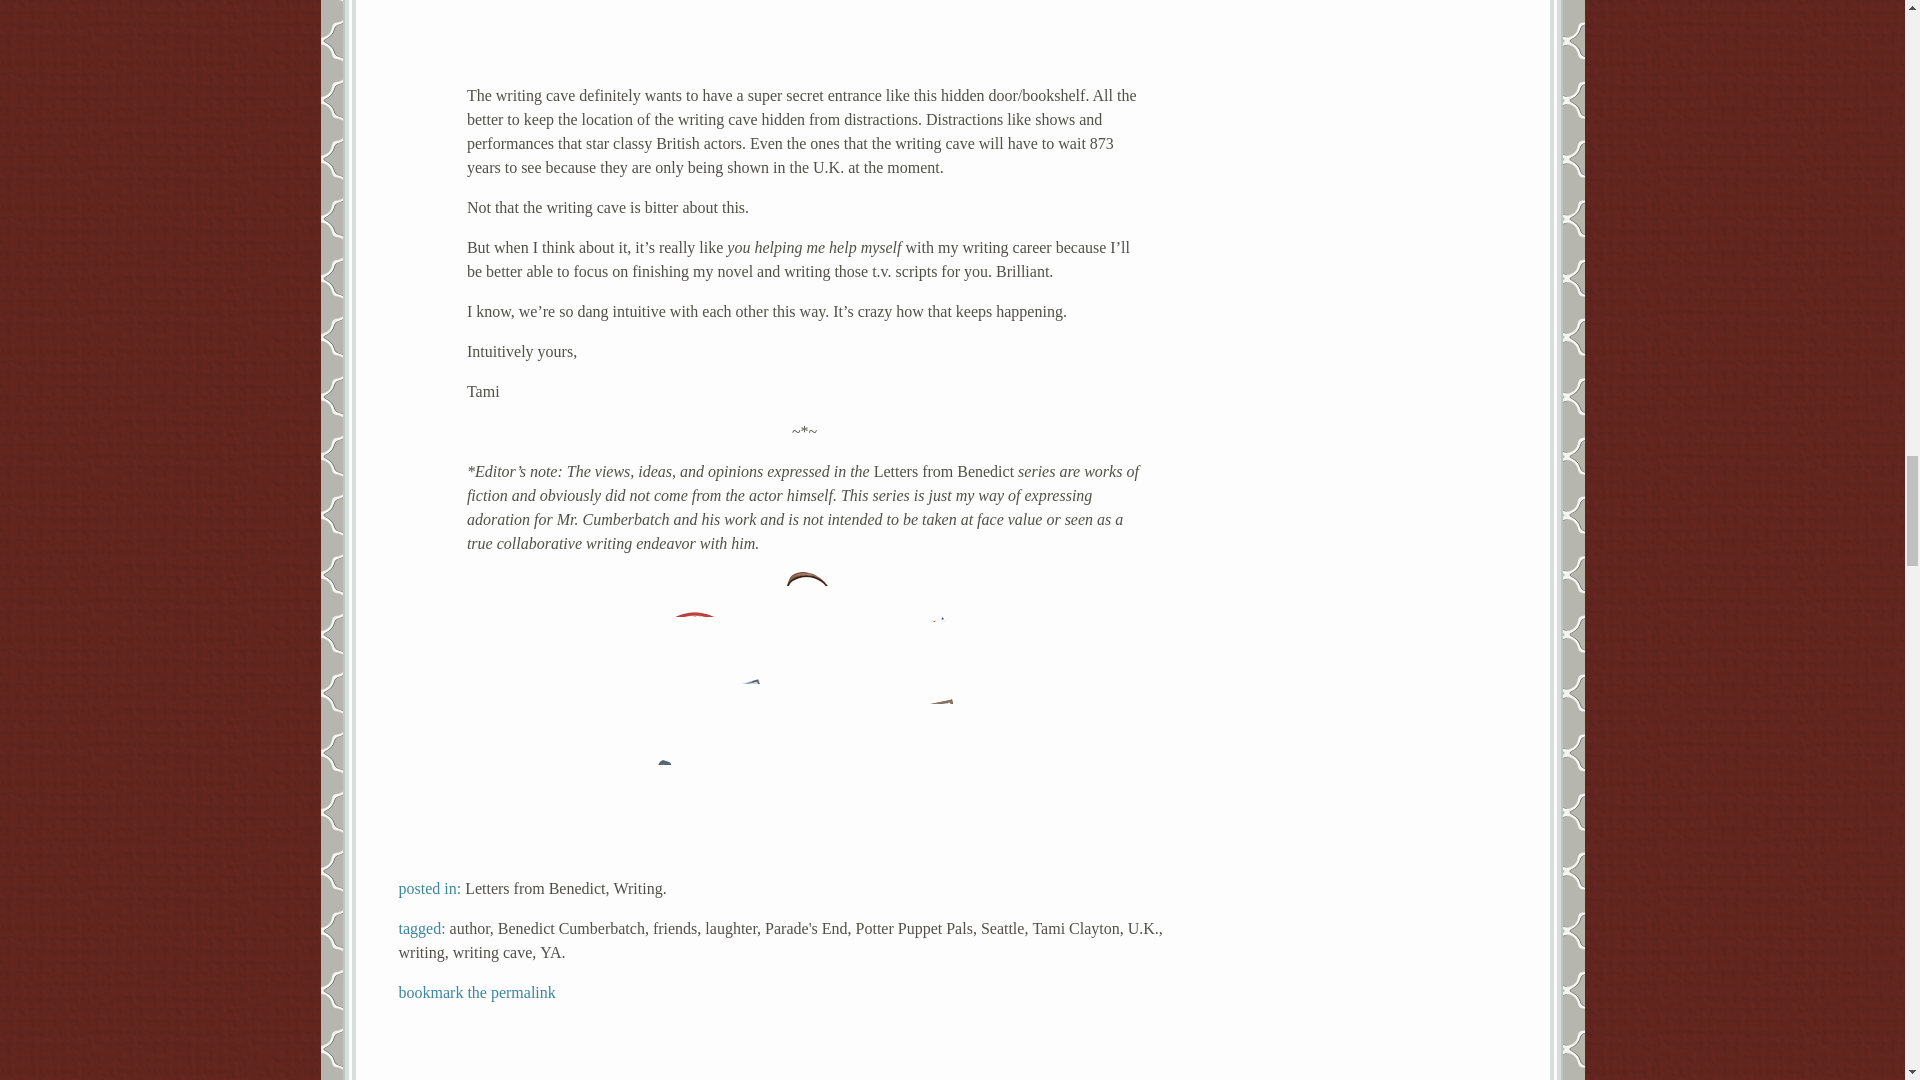 This screenshot has width=1920, height=1080. Describe the element at coordinates (736, 720) in the screenshot. I see `Click to share on Facebook` at that location.